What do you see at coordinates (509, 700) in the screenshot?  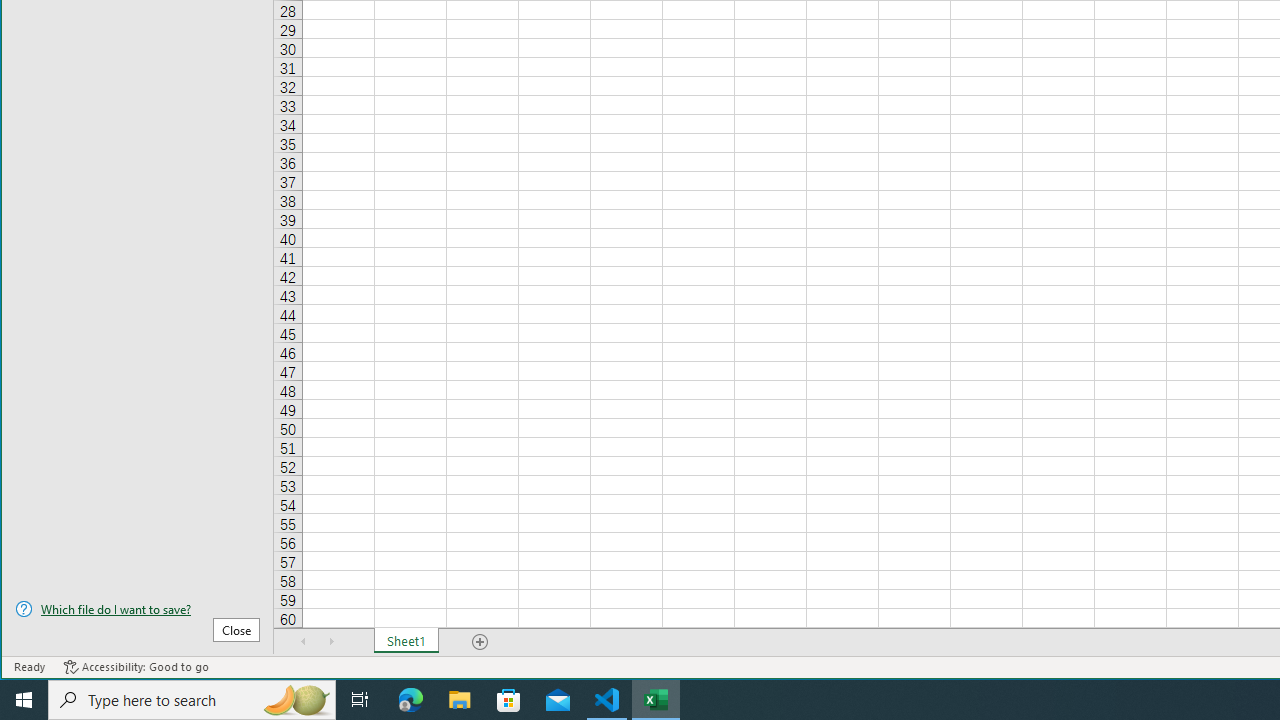 I see `Microsoft Store` at bounding box center [509, 700].